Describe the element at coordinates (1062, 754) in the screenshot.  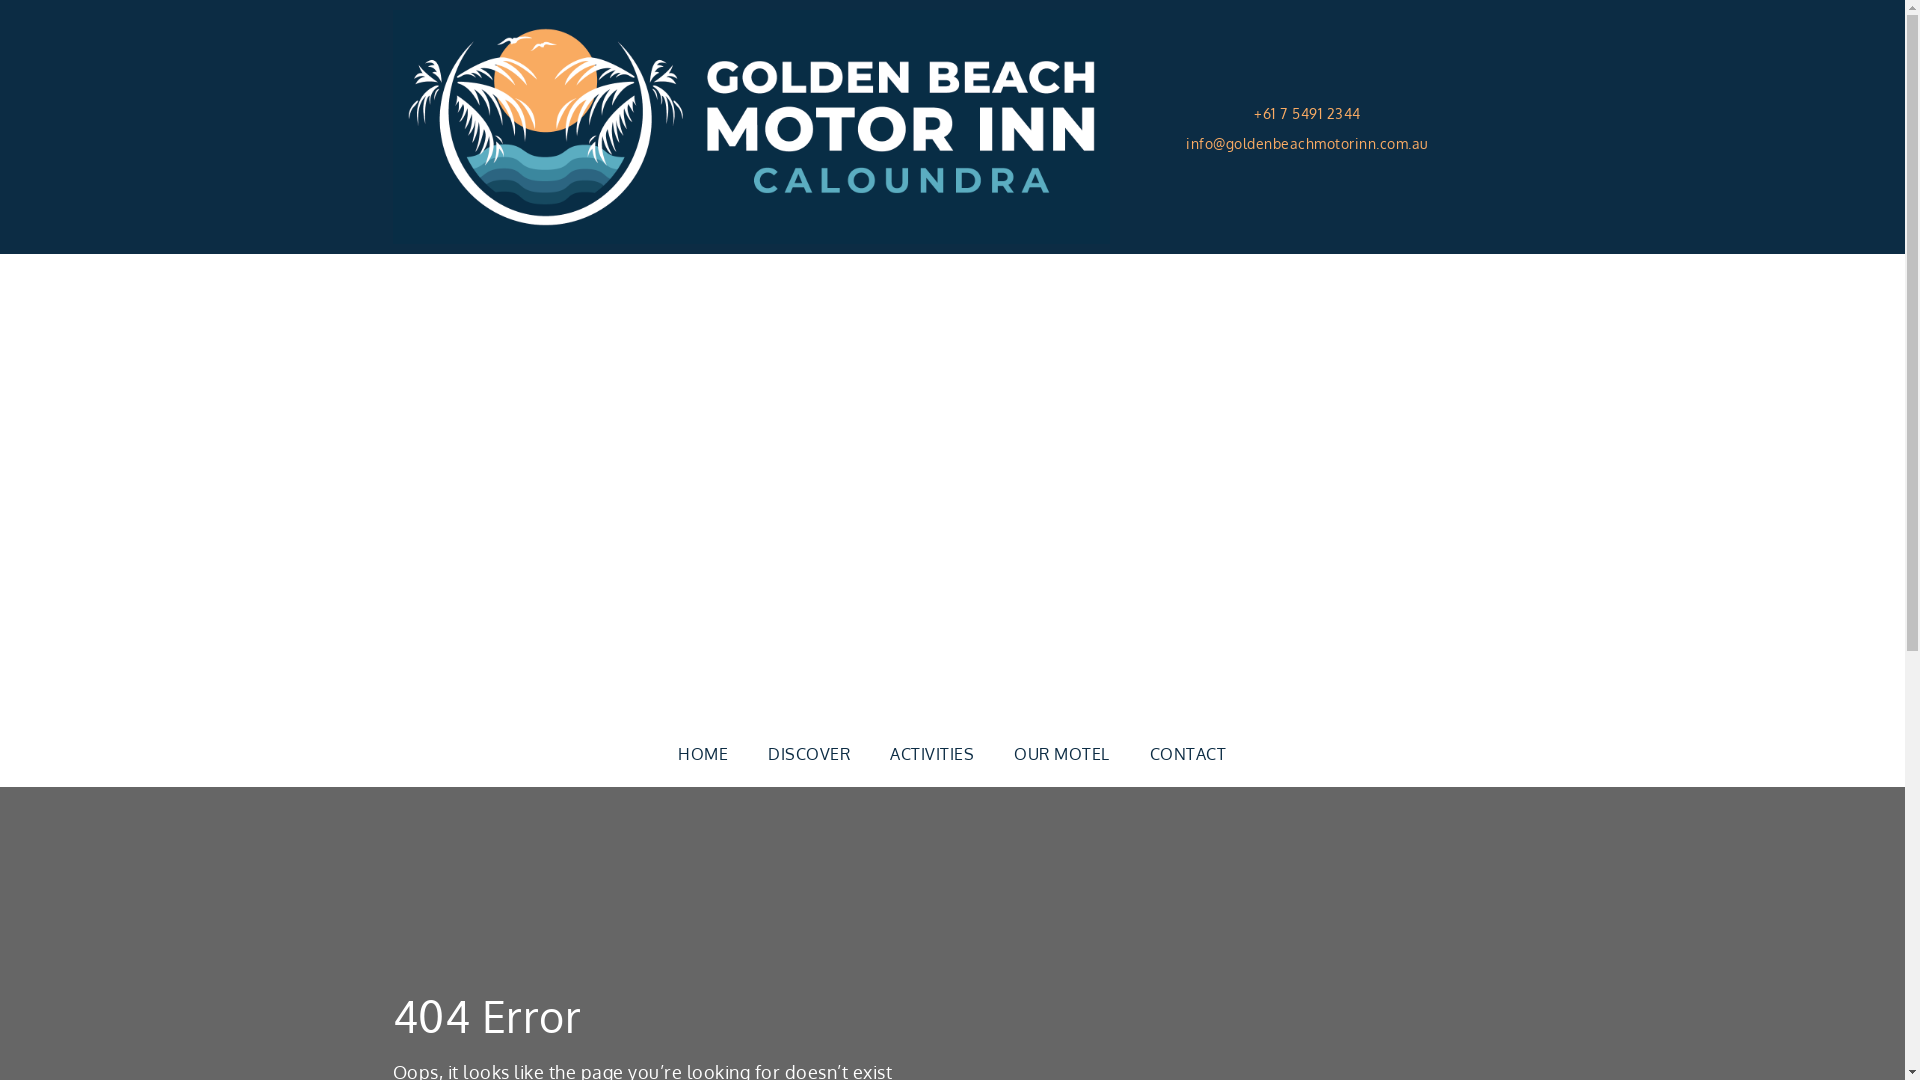
I see `OUR MOTEL` at that location.